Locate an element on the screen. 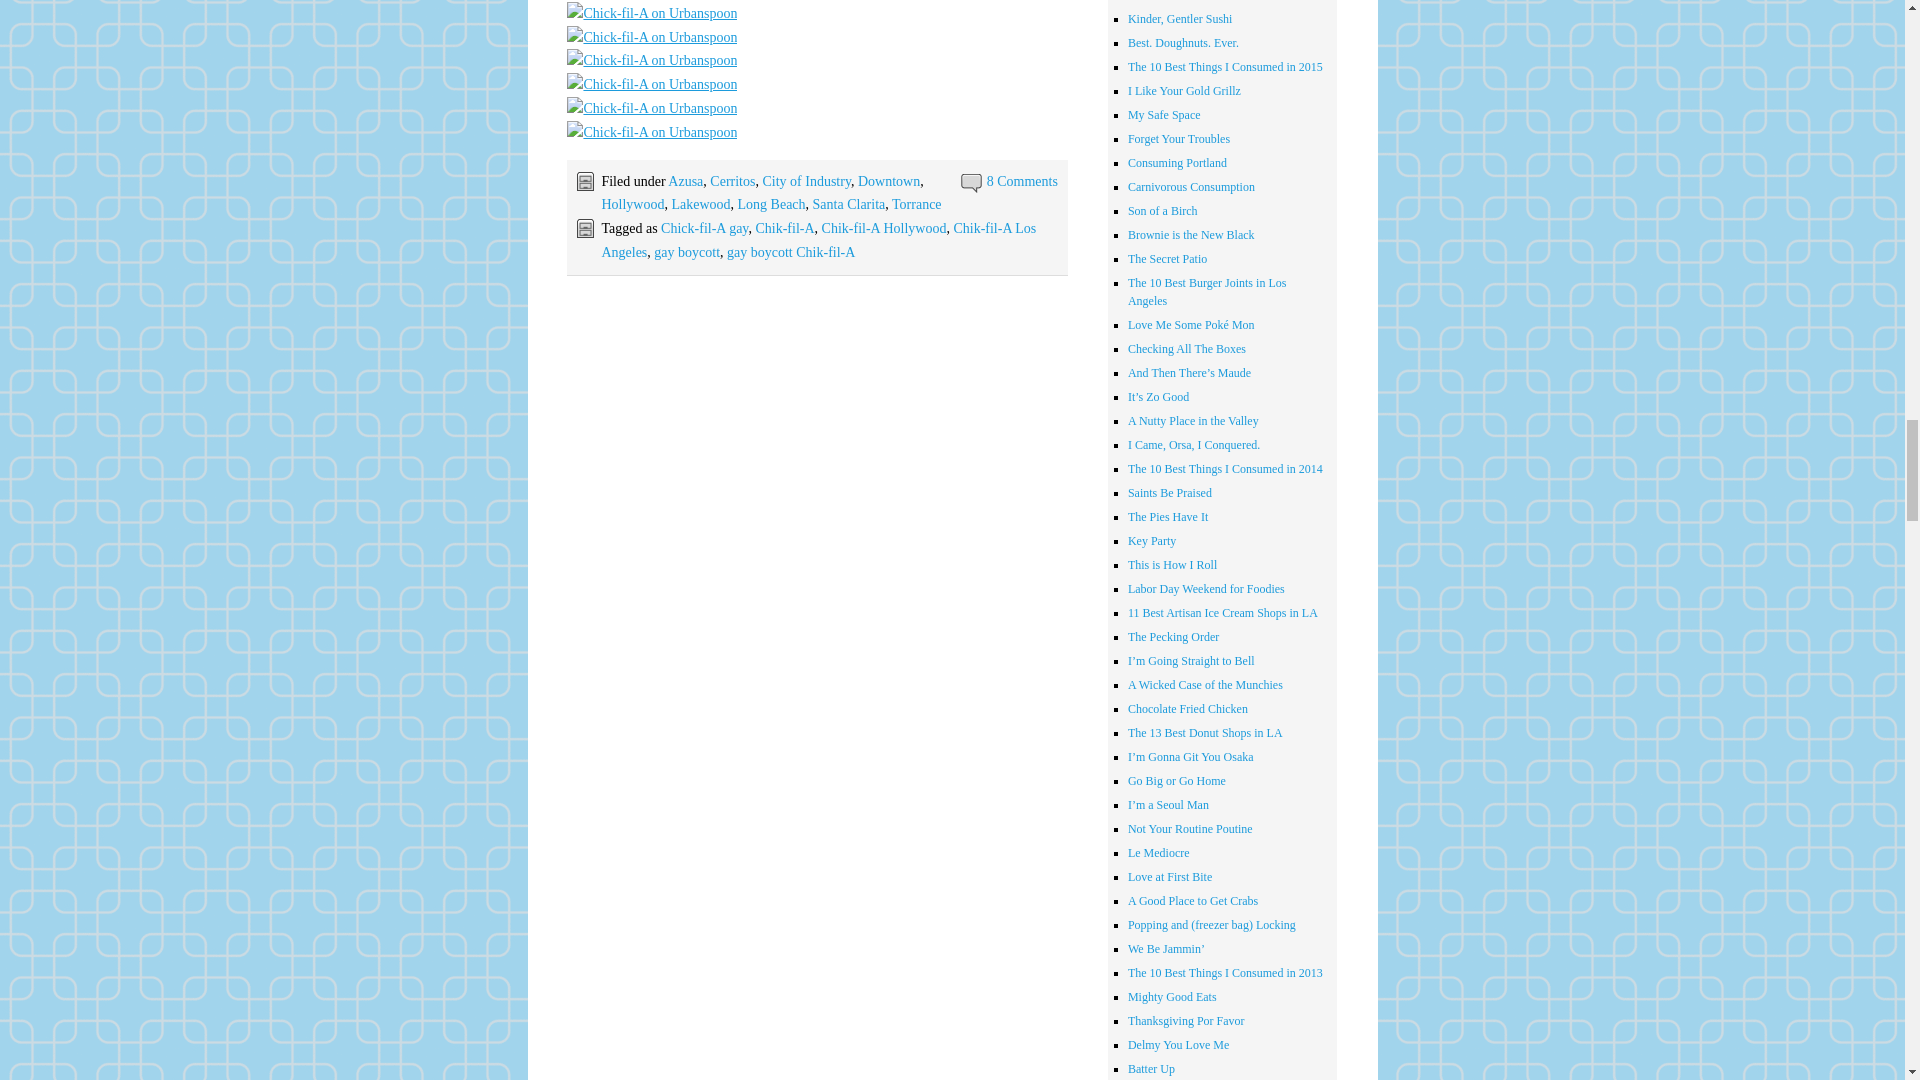 This screenshot has height=1080, width=1920. 8 Comments is located at coordinates (1022, 181).